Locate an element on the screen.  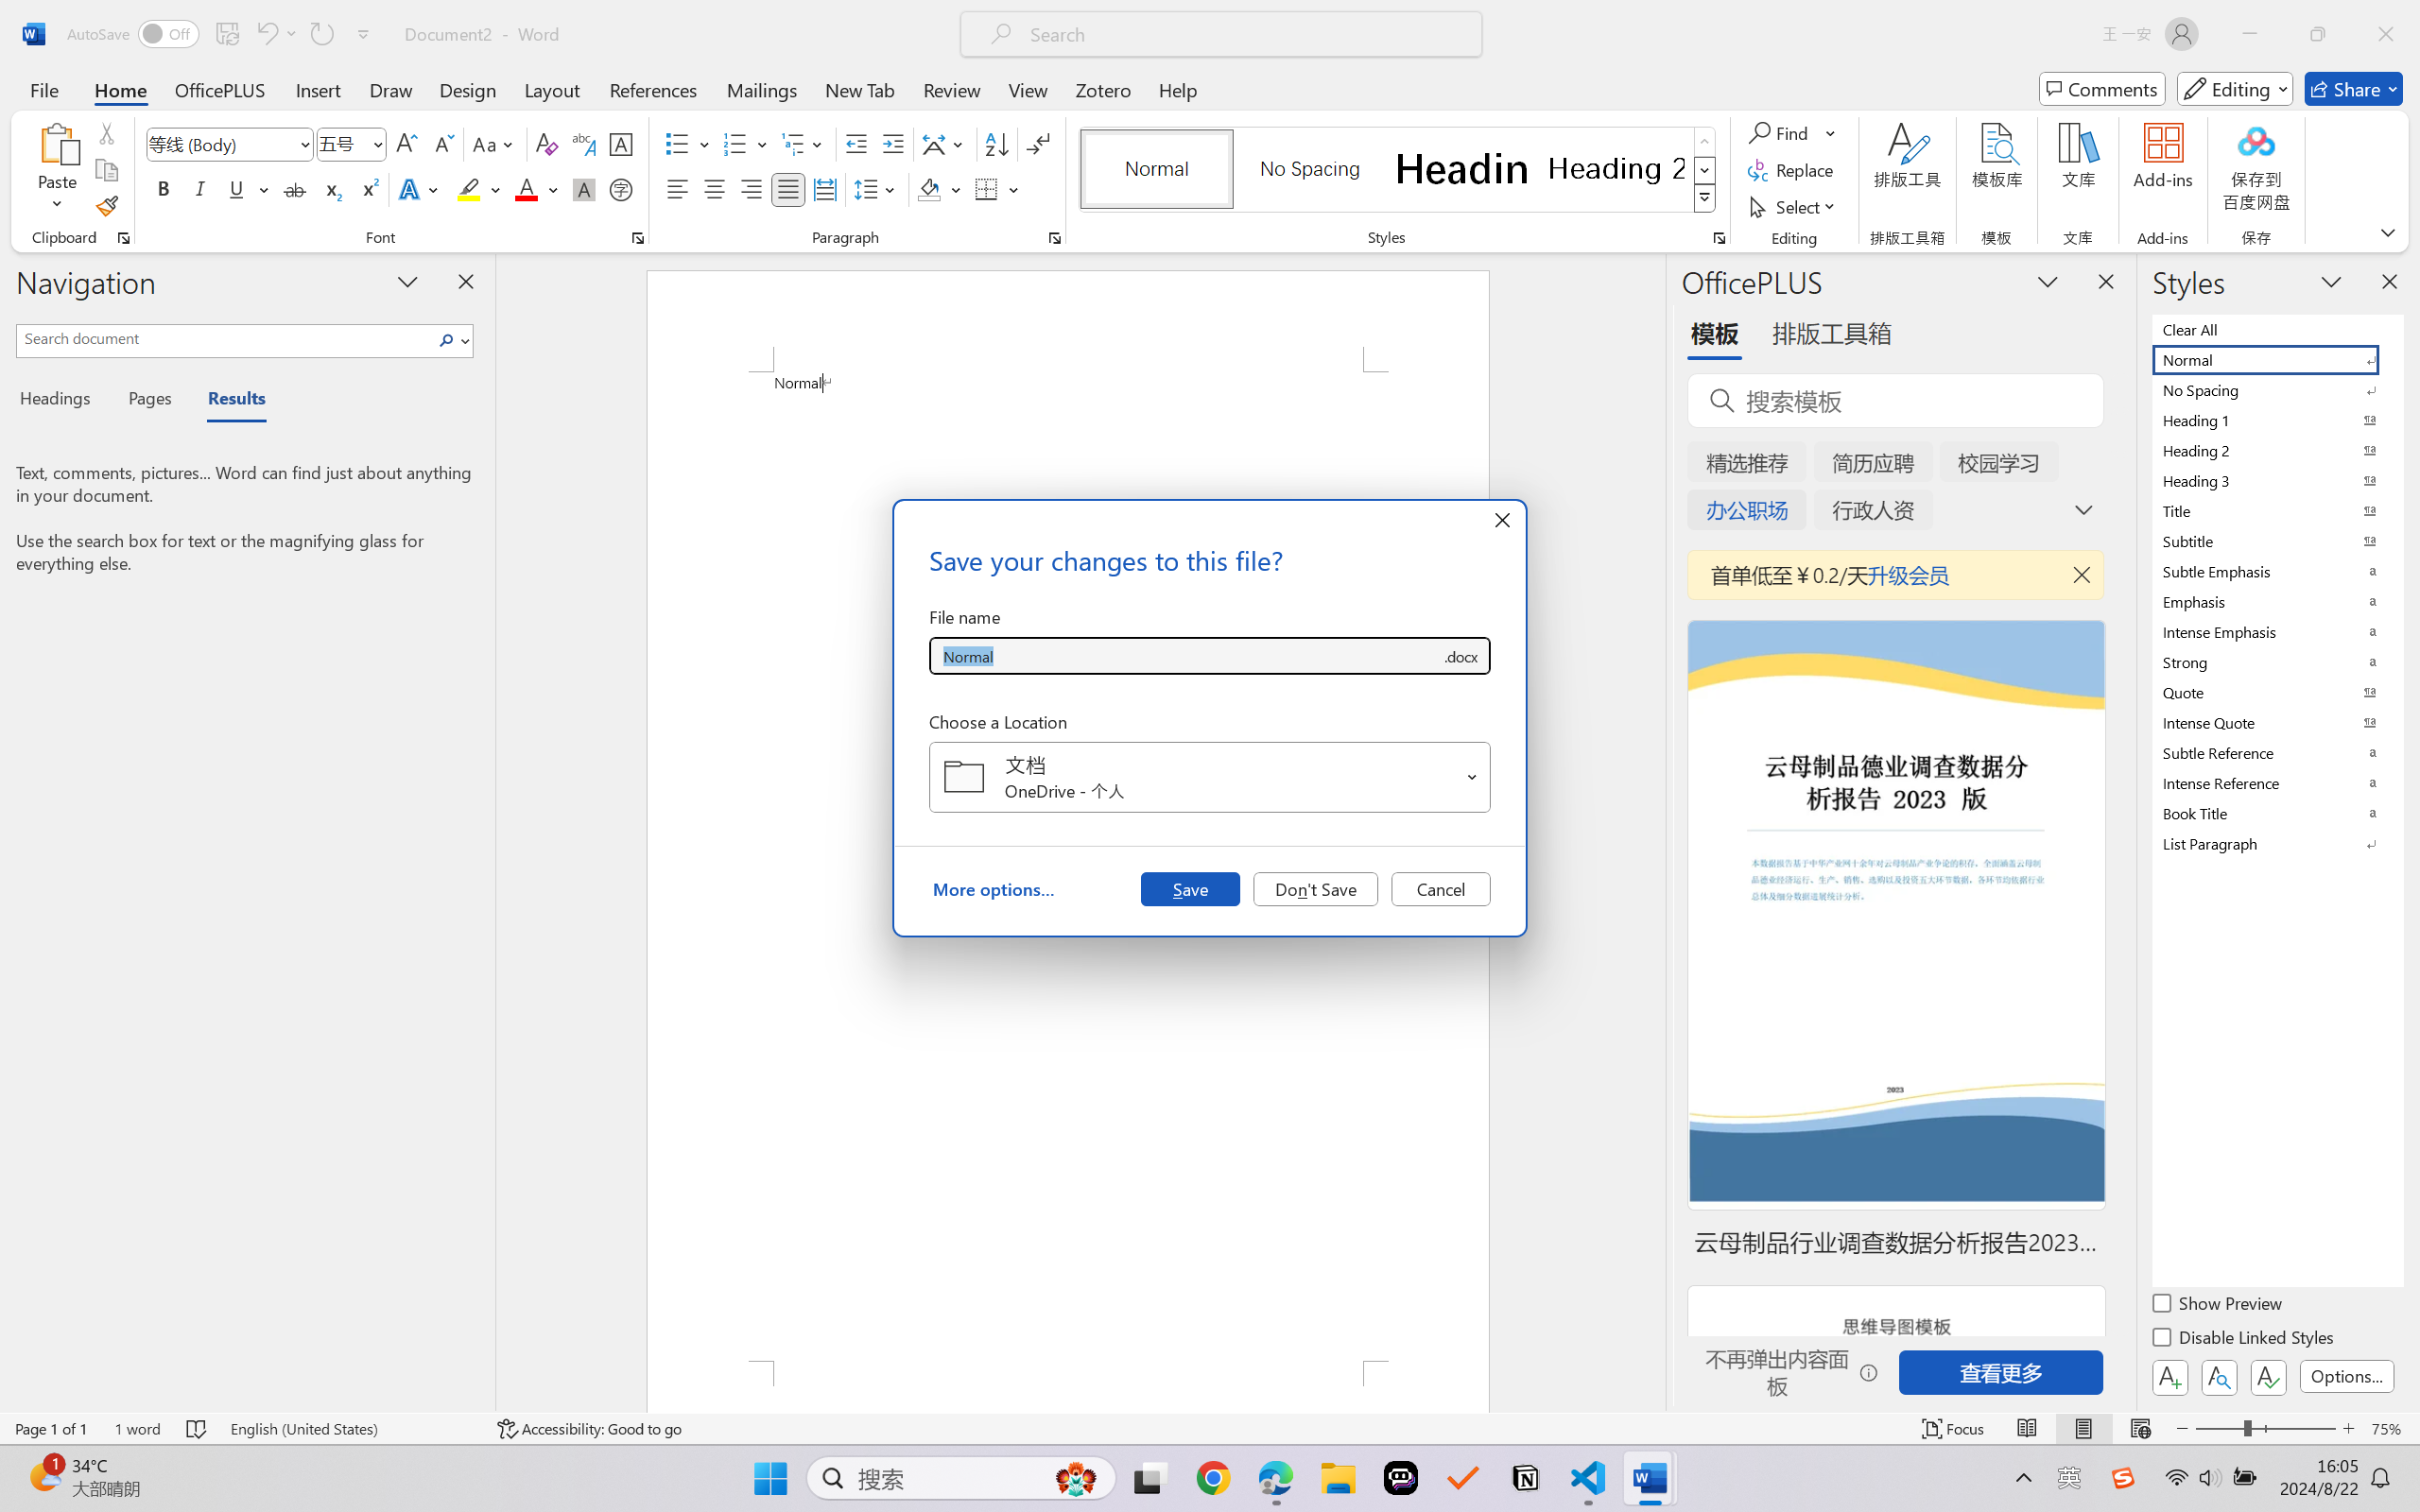
Office Clipboard... is located at coordinates (123, 238).